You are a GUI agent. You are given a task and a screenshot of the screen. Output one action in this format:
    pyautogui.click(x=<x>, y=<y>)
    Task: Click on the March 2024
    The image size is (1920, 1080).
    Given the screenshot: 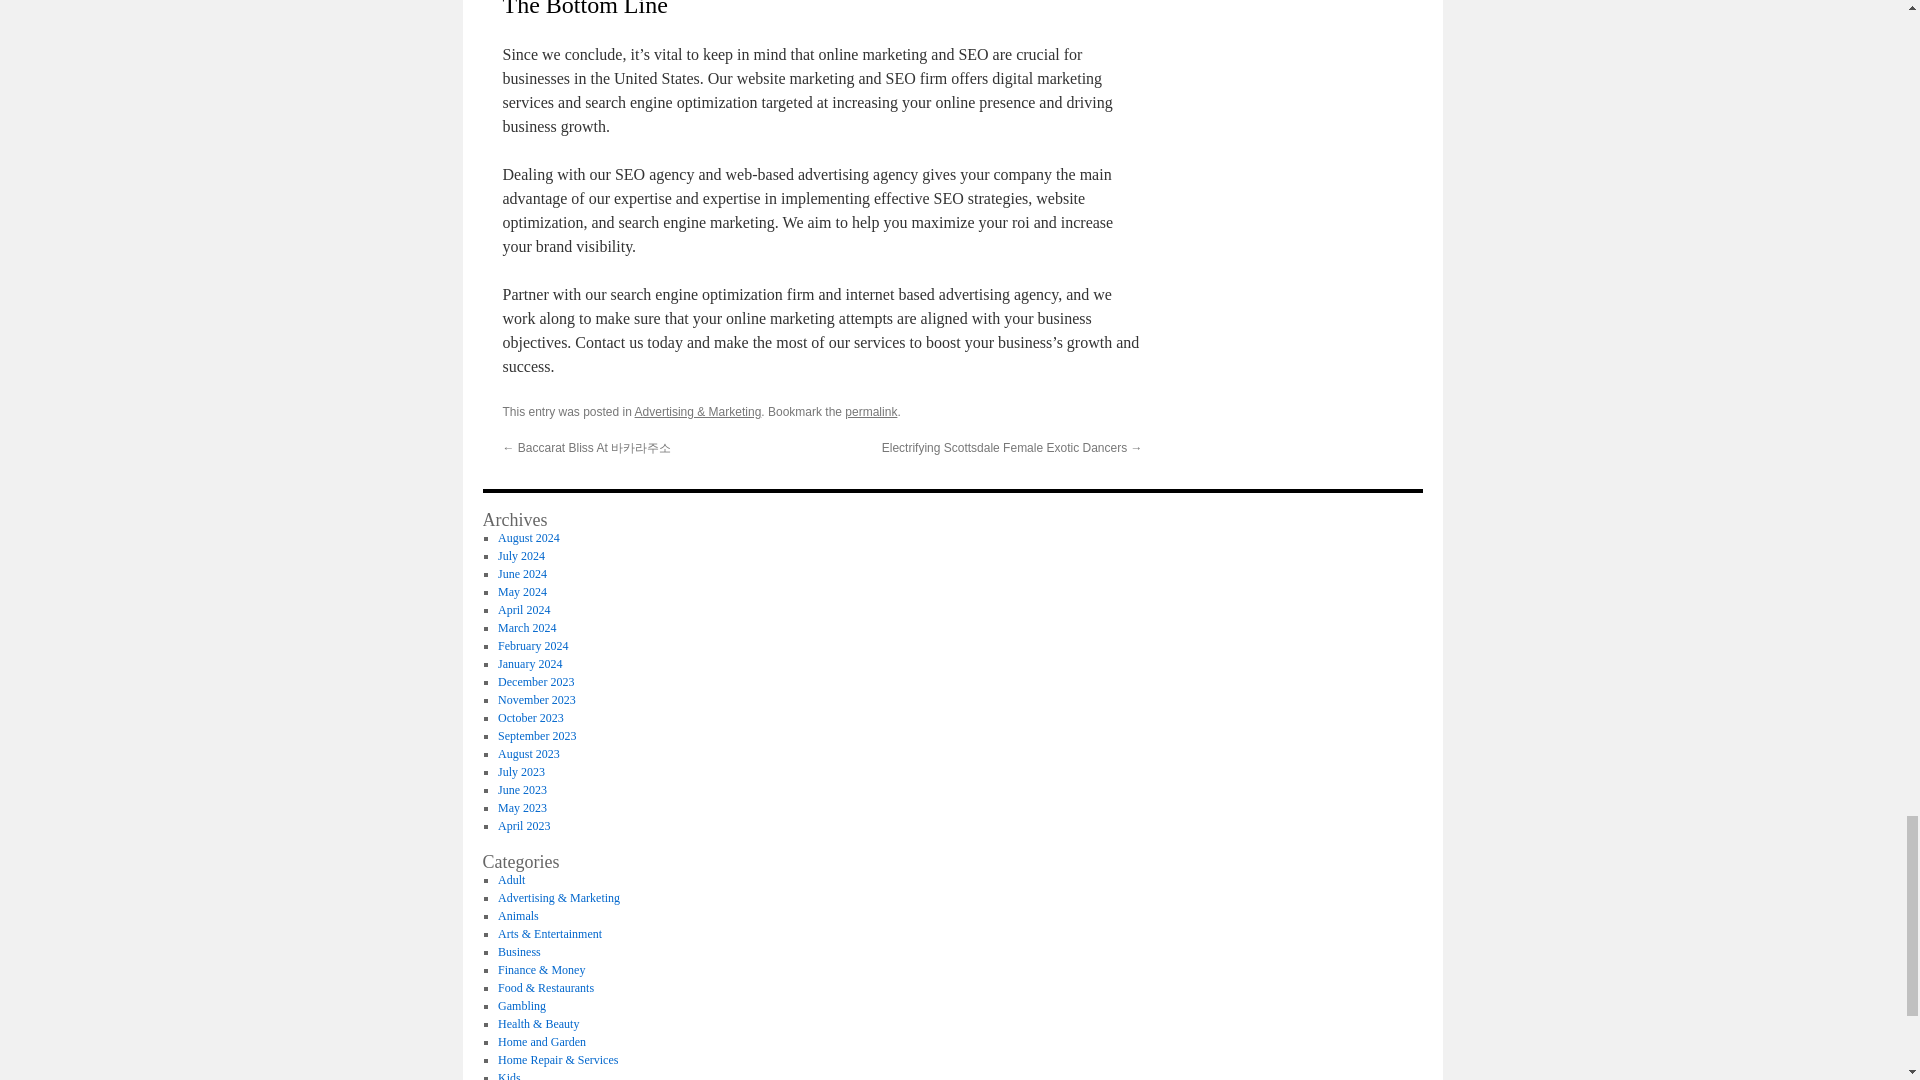 What is the action you would take?
    pyautogui.click(x=526, y=628)
    